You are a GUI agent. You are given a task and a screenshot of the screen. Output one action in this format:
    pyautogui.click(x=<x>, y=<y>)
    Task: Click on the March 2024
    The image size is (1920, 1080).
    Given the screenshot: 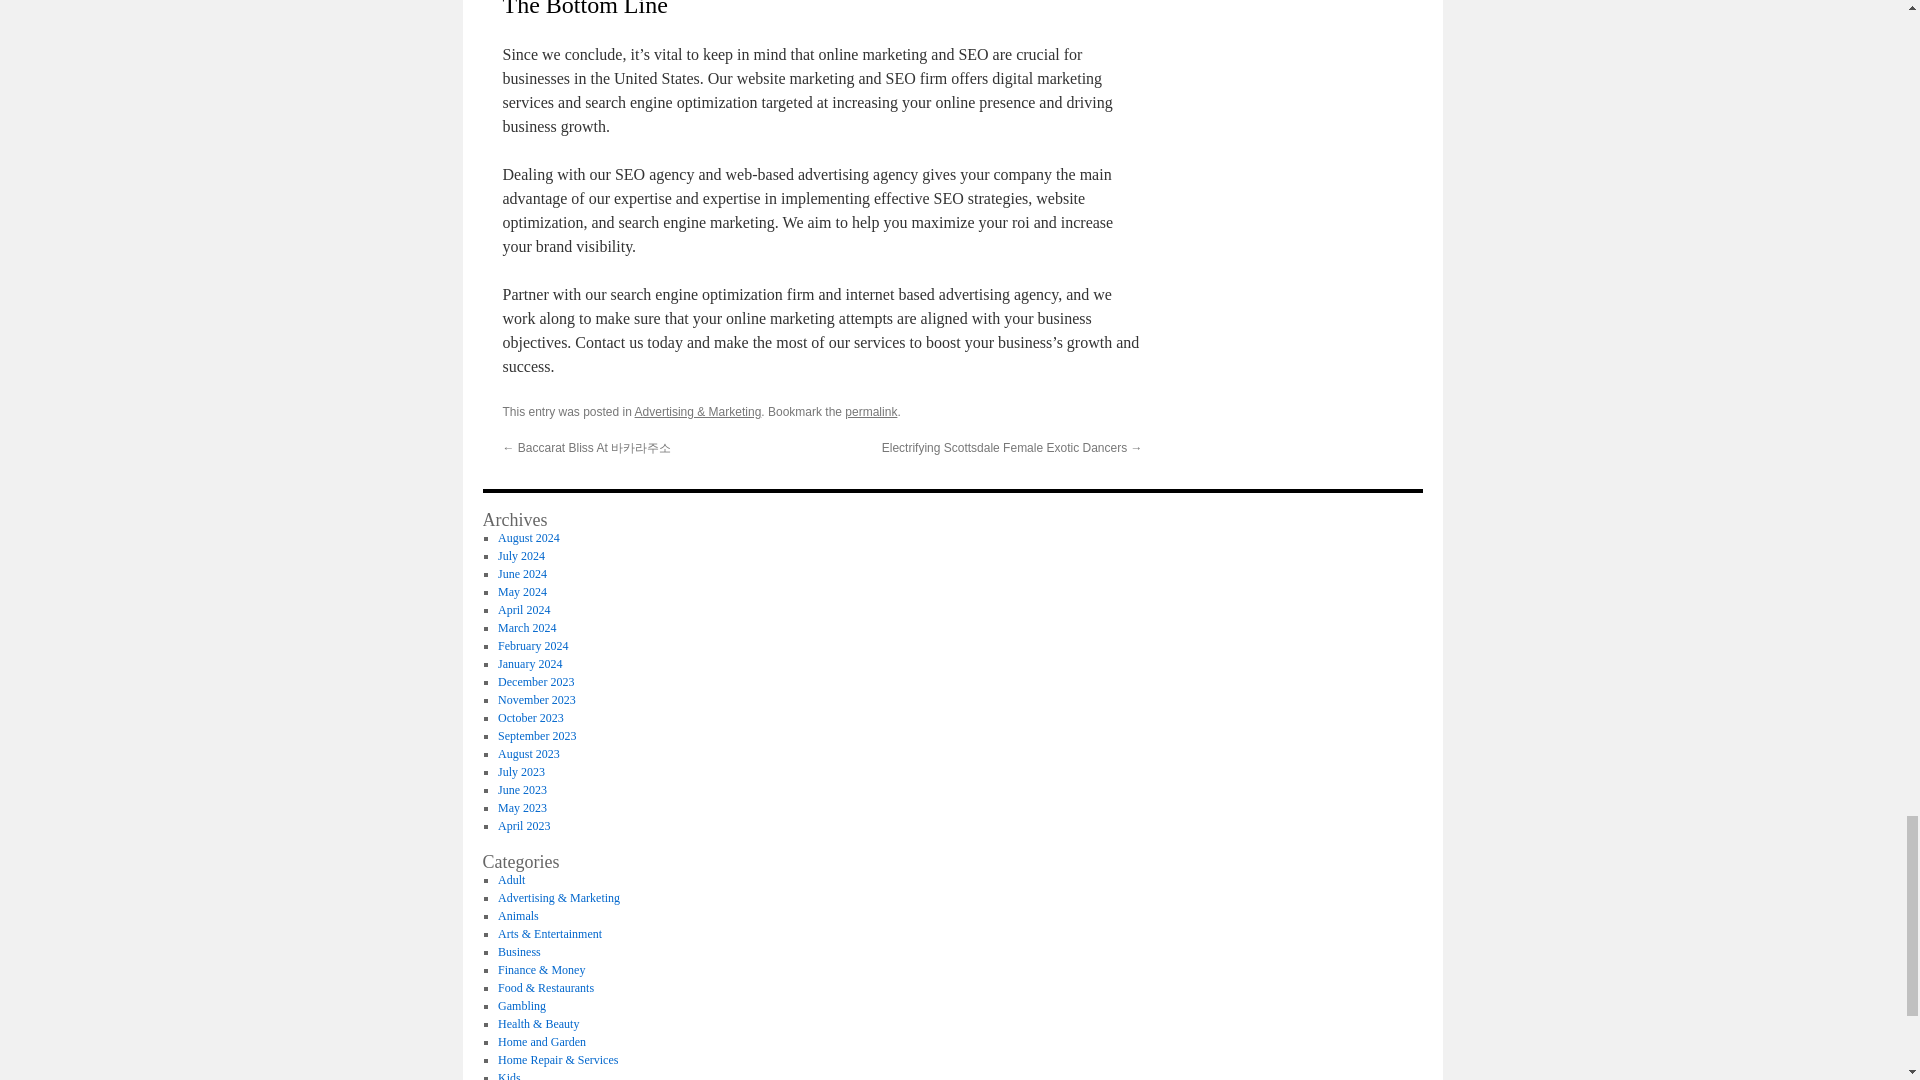 What is the action you would take?
    pyautogui.click(x=526, y=628)
    